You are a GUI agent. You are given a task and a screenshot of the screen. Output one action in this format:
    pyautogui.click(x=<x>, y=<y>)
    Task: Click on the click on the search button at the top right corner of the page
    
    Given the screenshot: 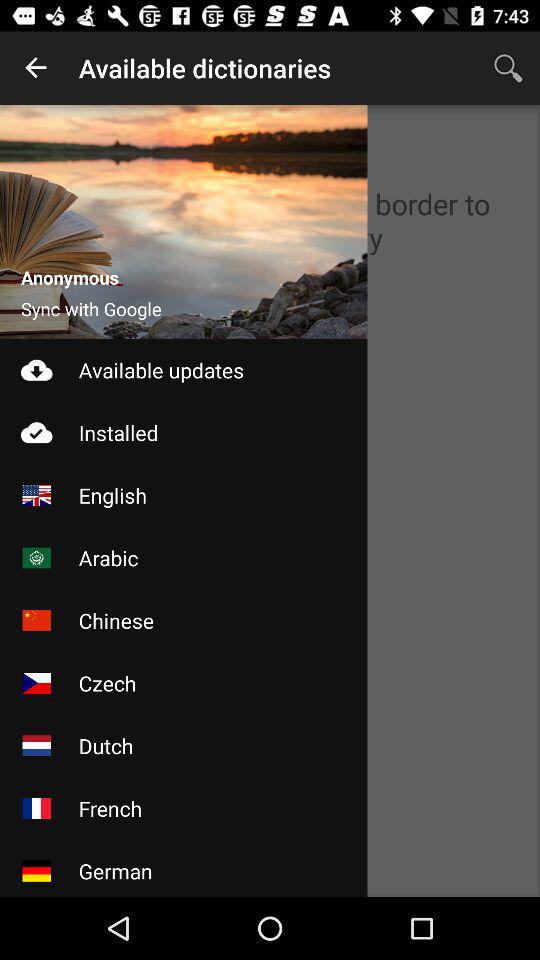 What is the action you would take?
    pyautogui.click(x=508, y=68)
    